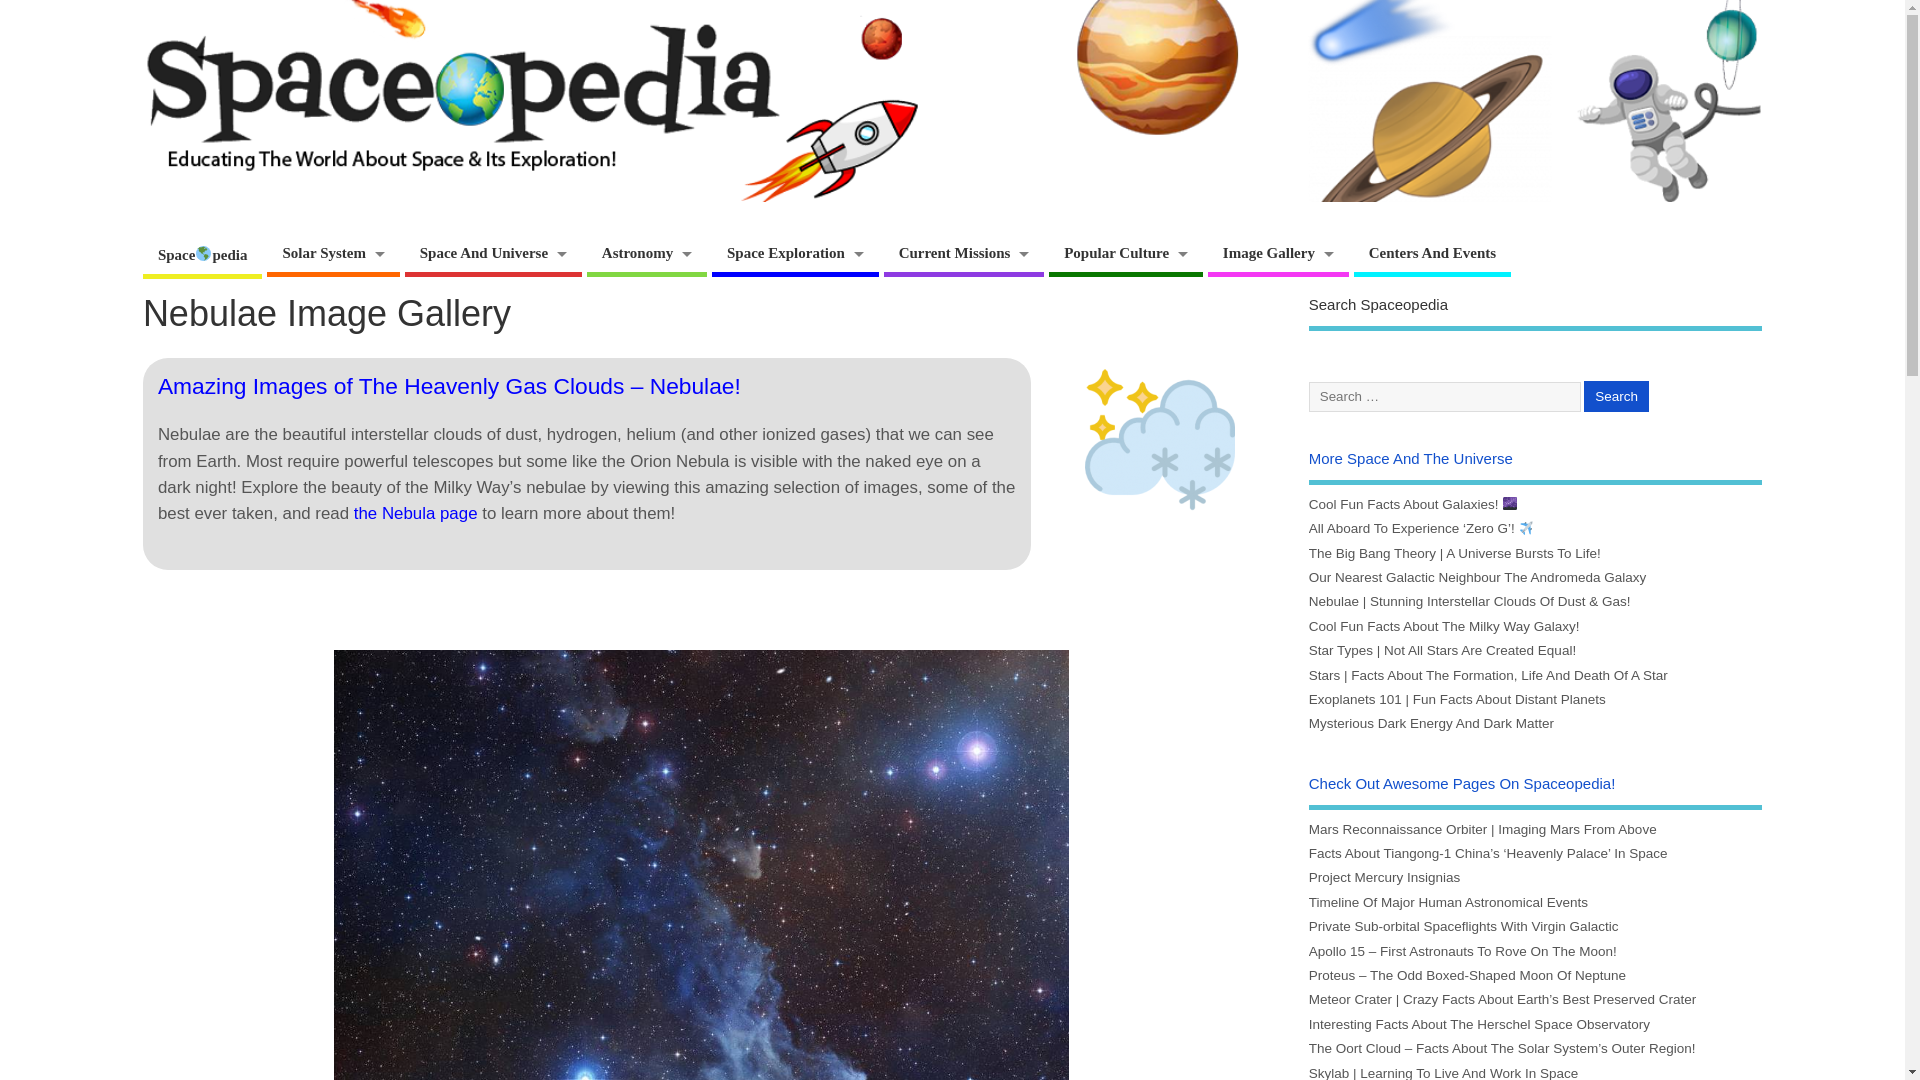 This screenshot has width=1920, height=1080. Describe the element at coordinates (332, 256) in the screenshot. I see `Solar System` at that location.